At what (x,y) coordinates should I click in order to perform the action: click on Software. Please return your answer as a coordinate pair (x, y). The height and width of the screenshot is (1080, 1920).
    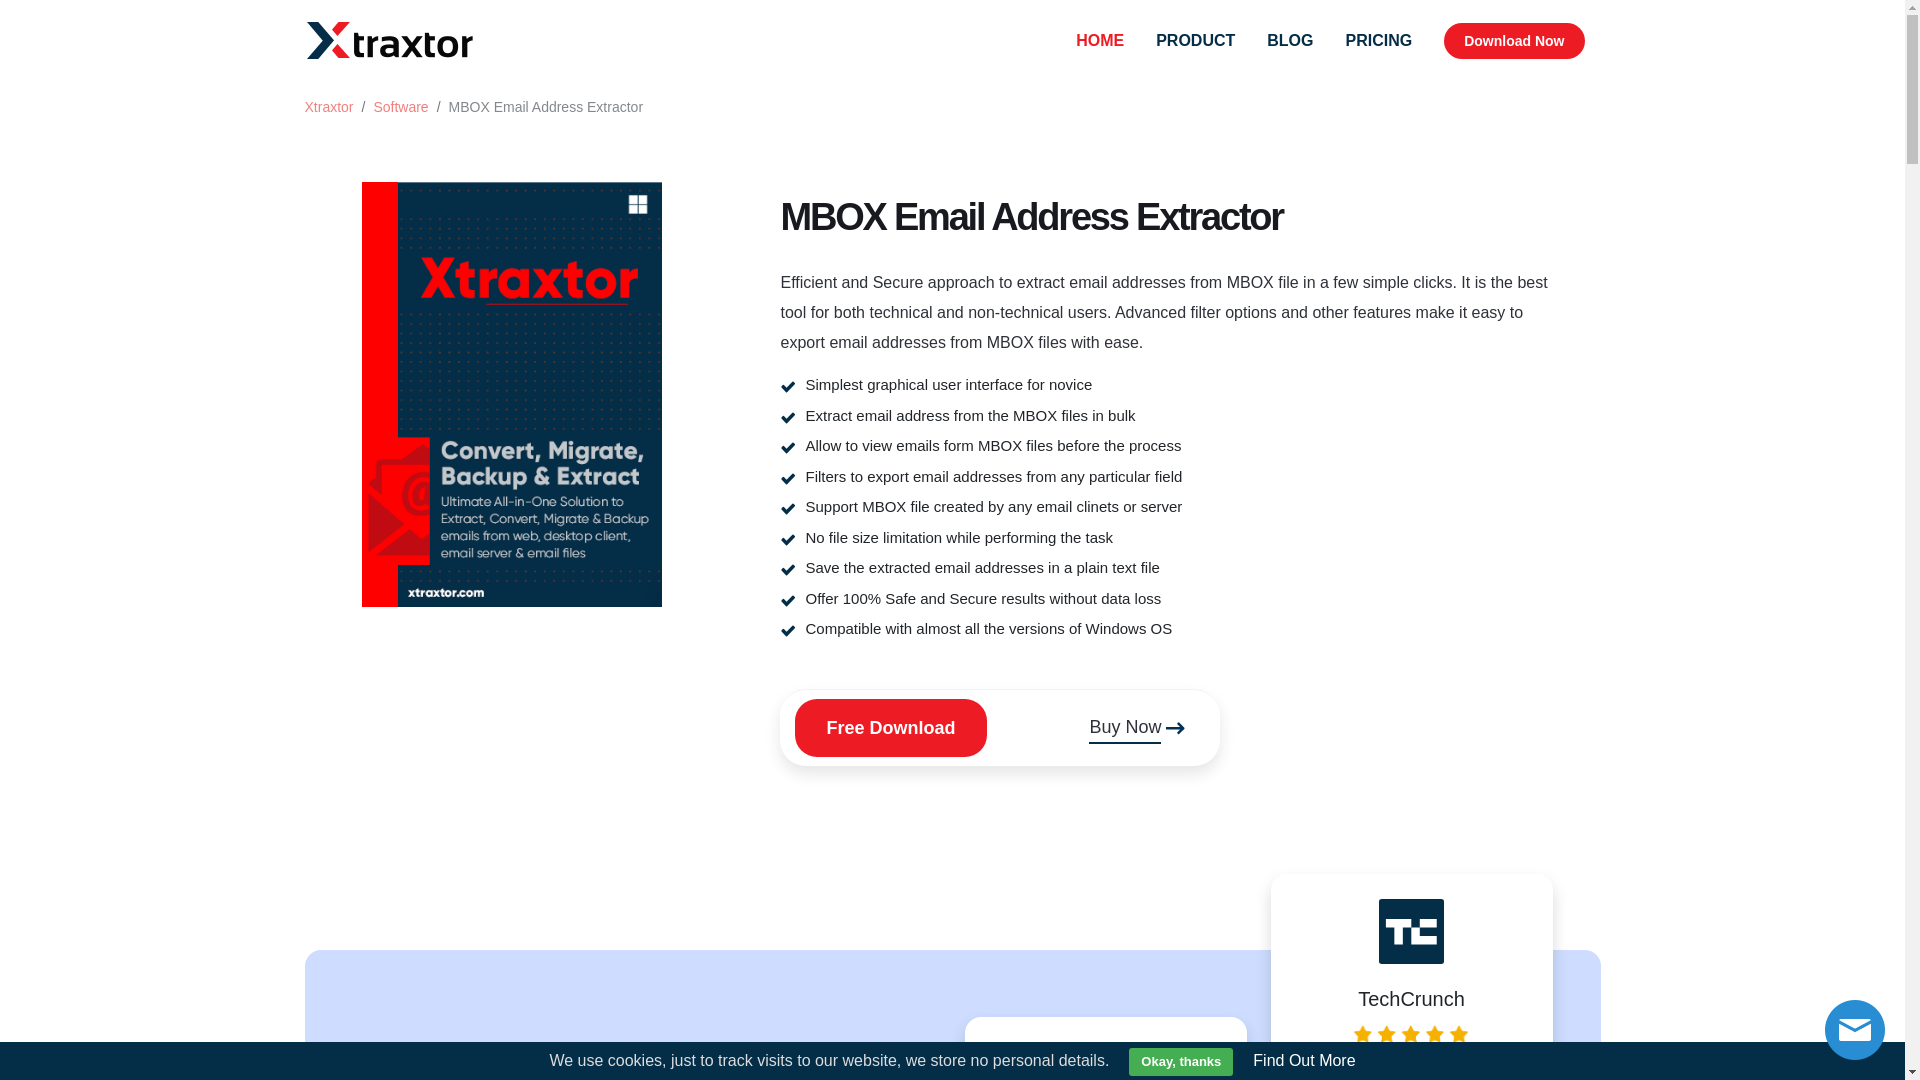
    Looking at the image, I should click on (400, 106).